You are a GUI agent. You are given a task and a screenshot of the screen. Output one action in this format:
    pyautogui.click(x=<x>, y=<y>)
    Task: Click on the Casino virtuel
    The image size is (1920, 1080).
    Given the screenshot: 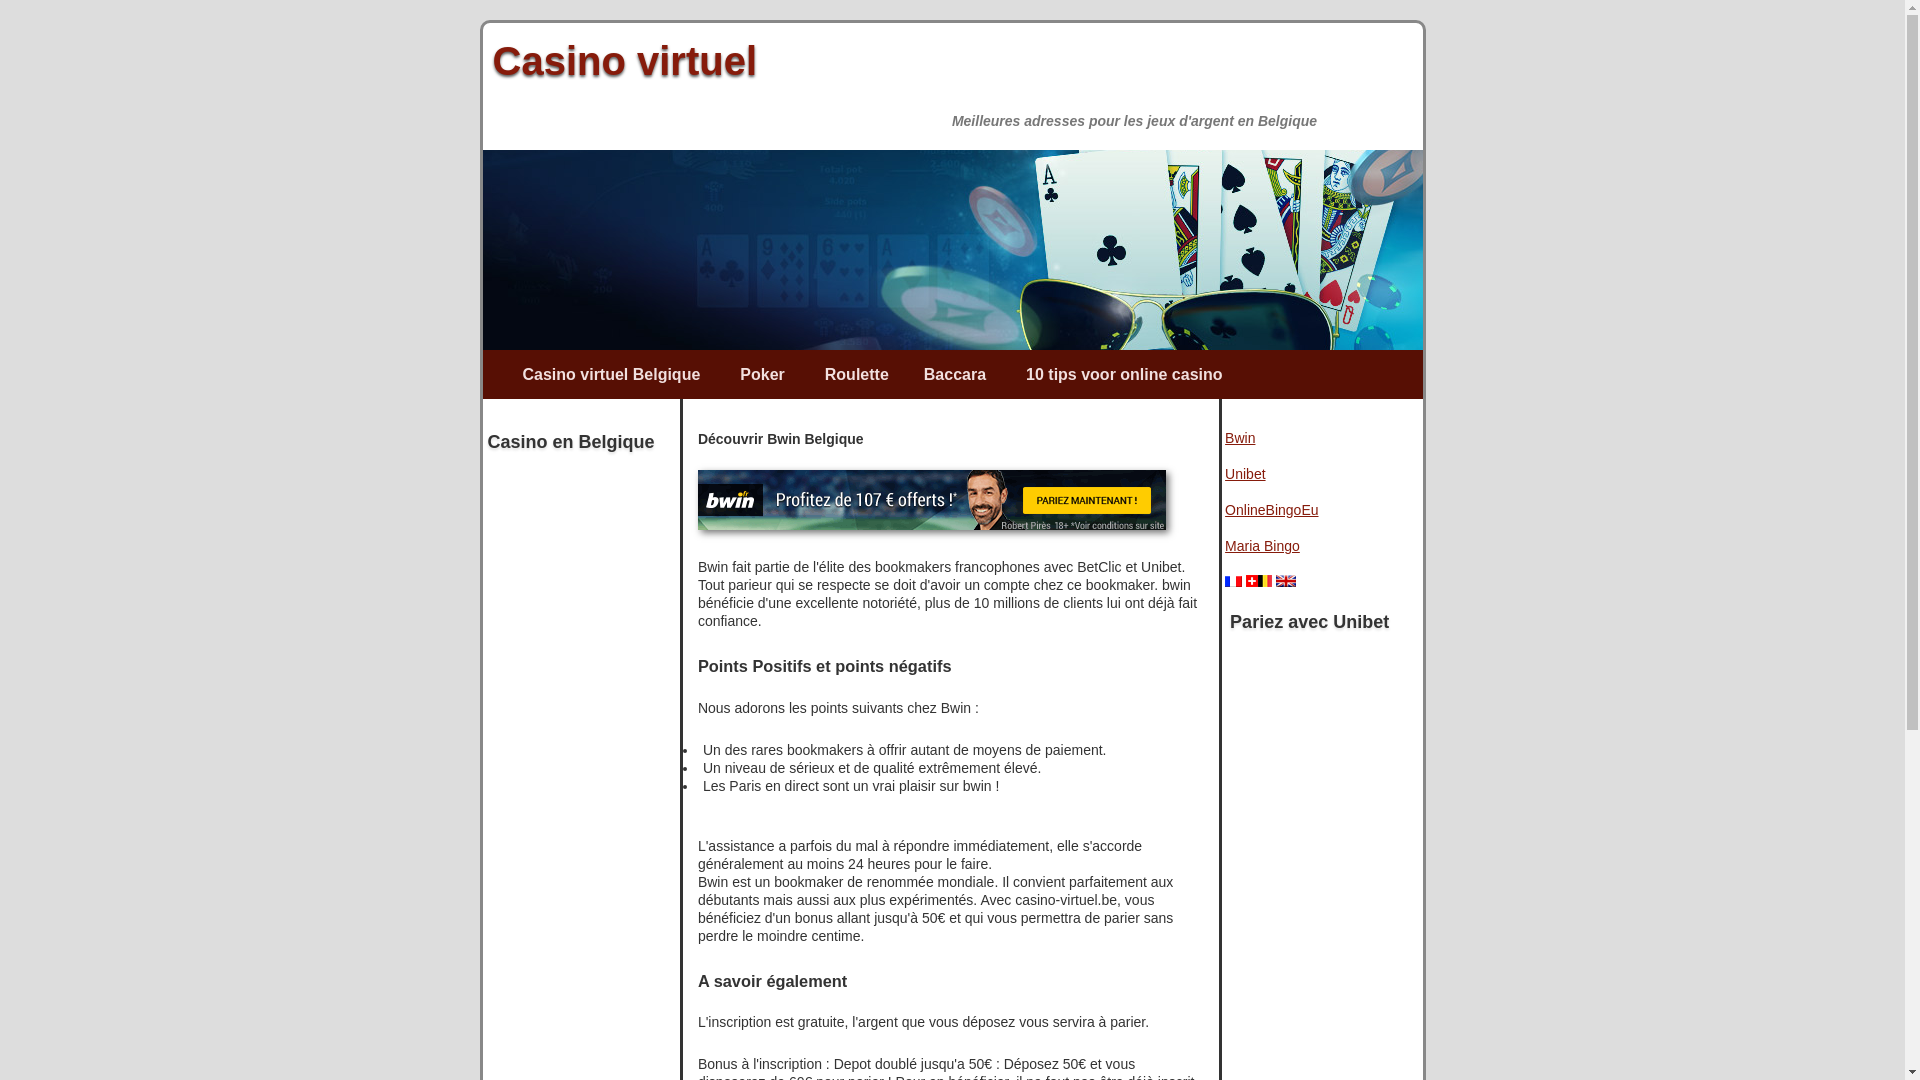 What is the action you would take?
    pyautogui.click(x=624, y=60)
    